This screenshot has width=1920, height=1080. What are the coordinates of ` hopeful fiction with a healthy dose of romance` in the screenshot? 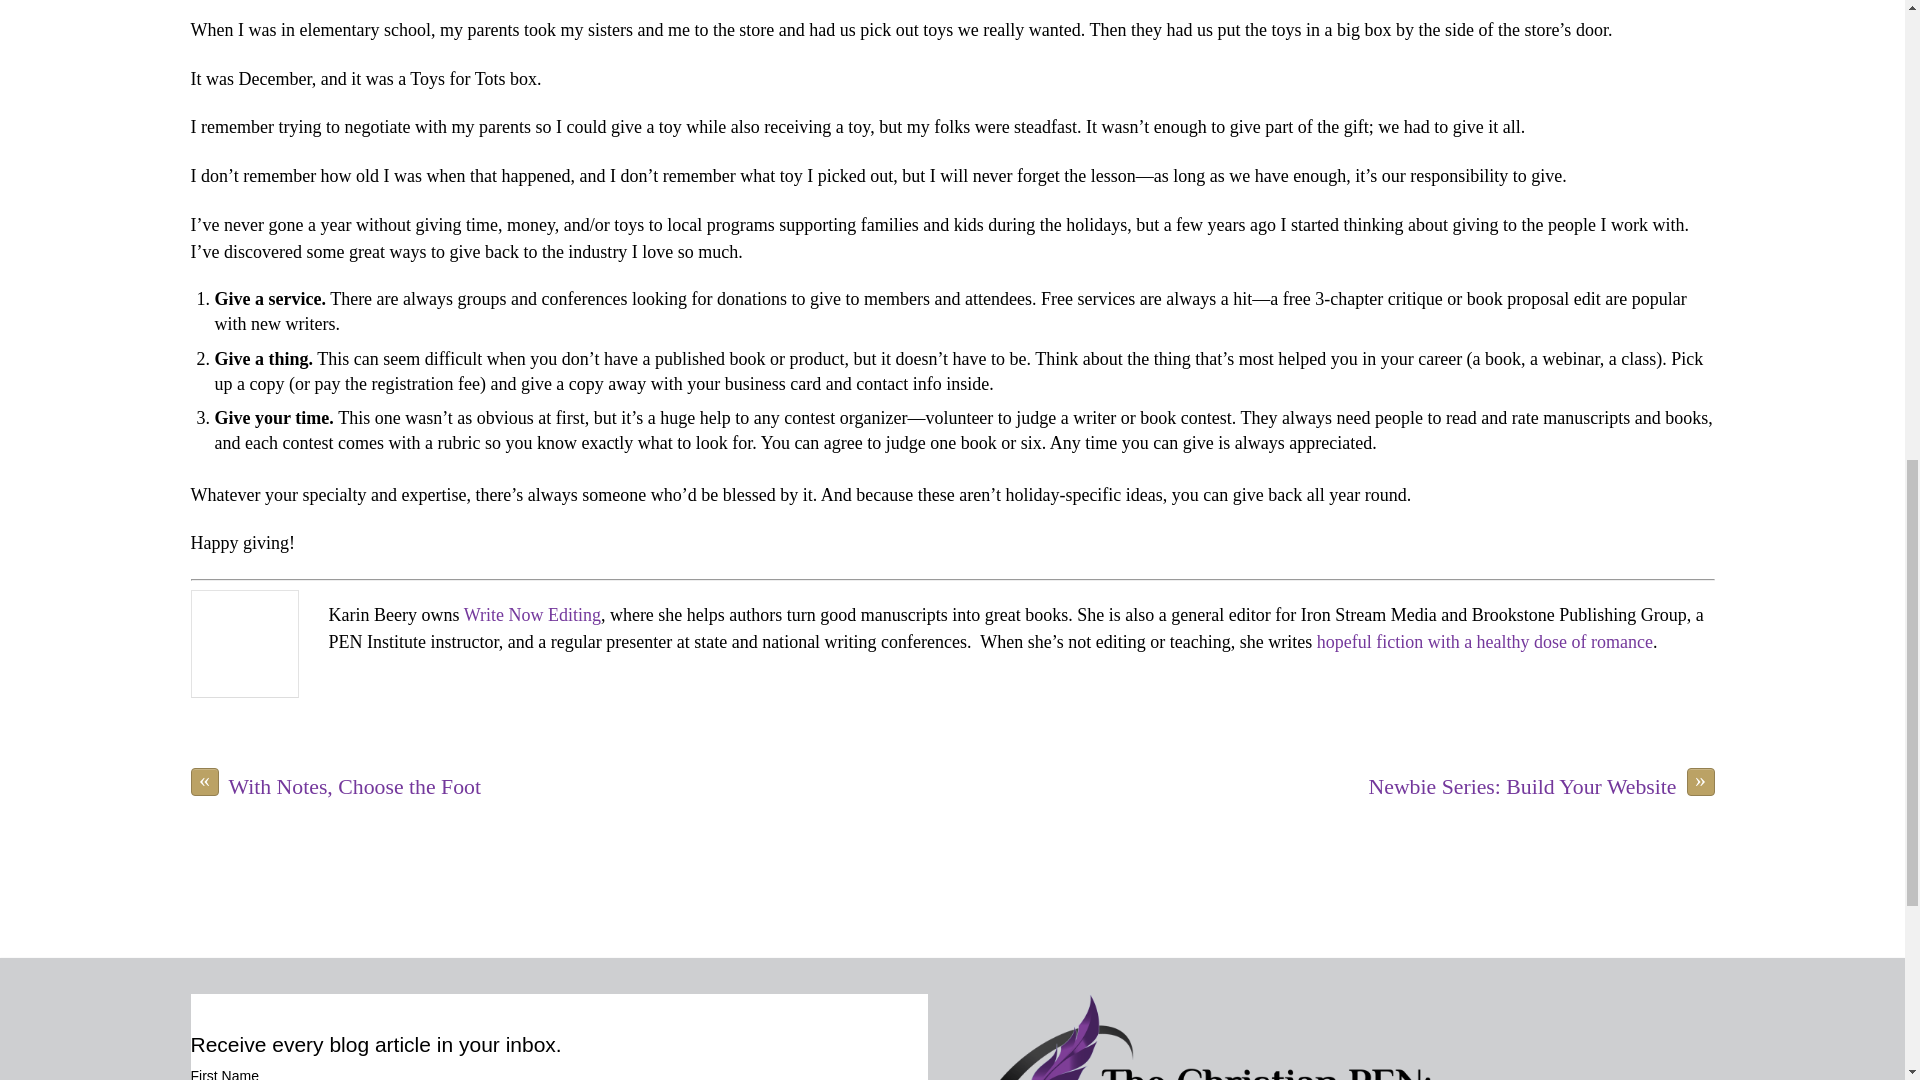 It's located at (1482, 642).